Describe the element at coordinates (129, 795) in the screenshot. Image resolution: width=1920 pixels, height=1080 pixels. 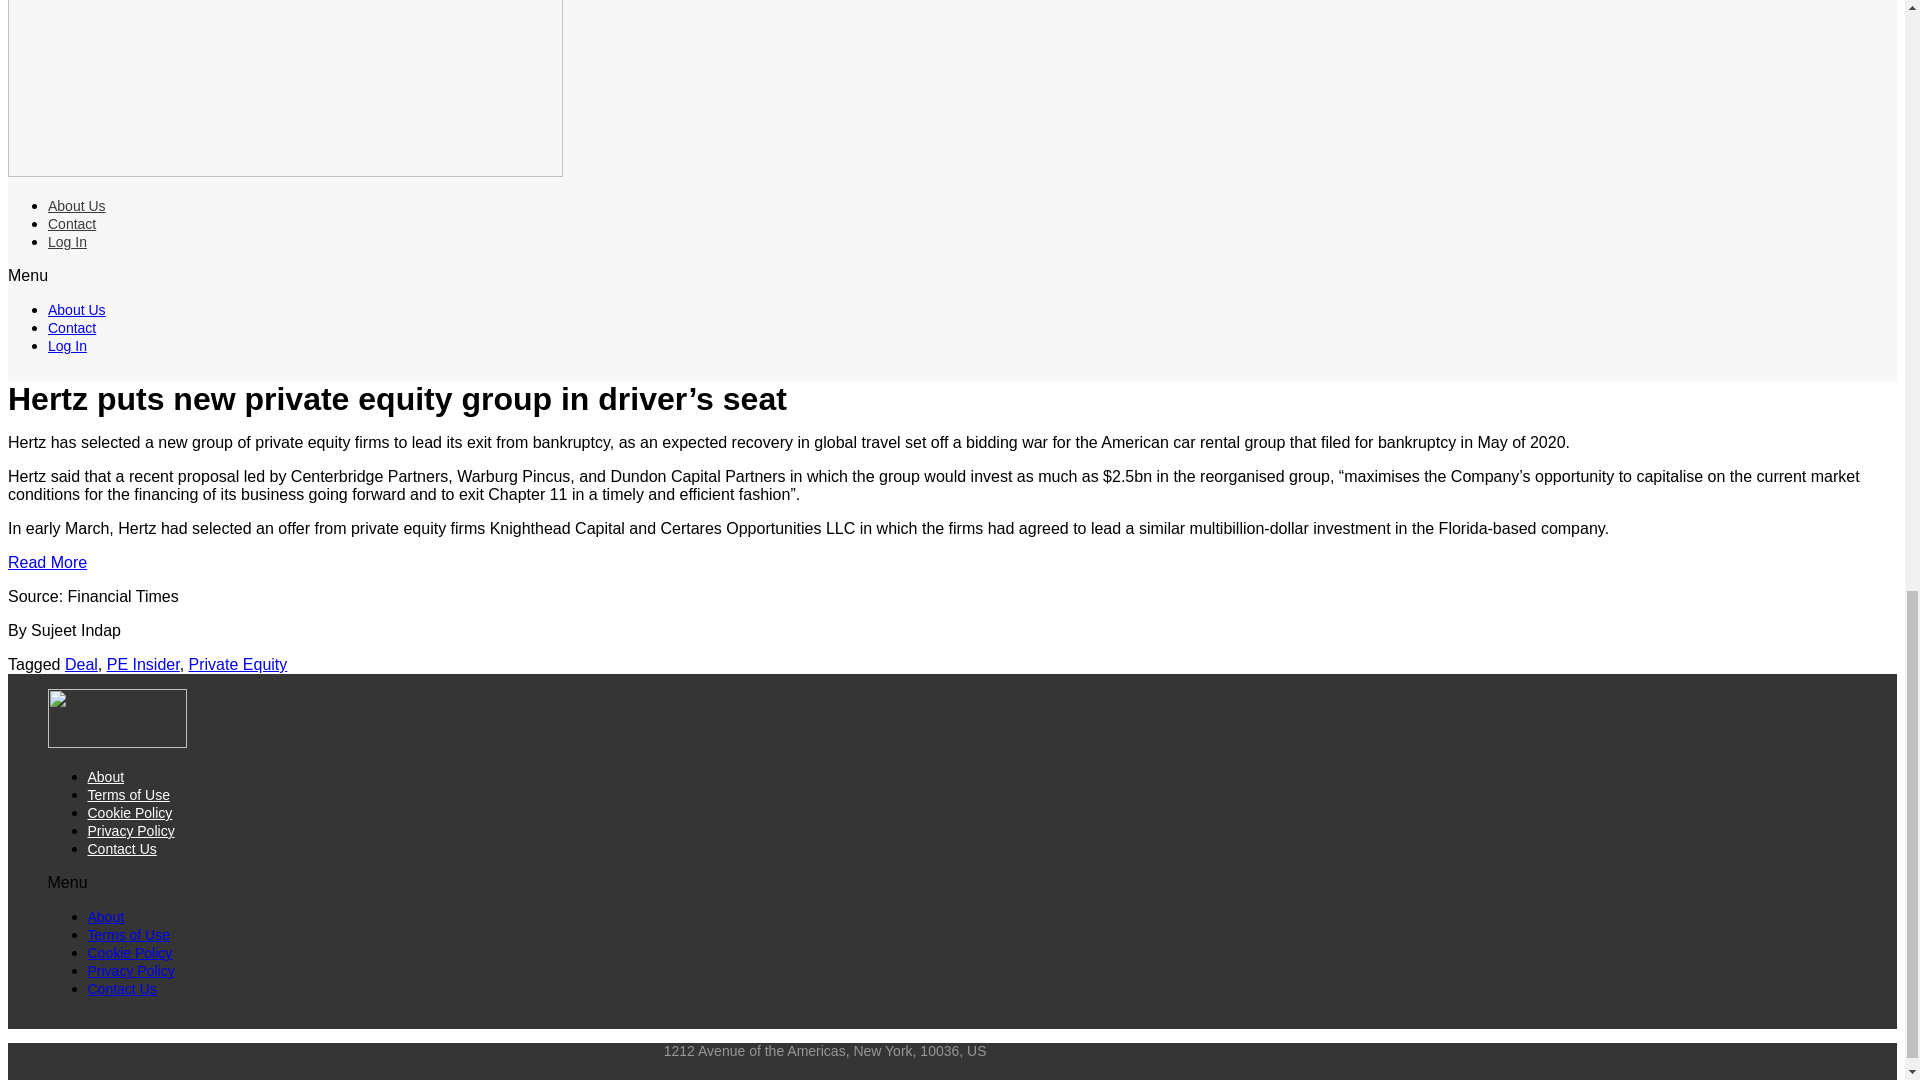
I see `Terms of Use` at that location.